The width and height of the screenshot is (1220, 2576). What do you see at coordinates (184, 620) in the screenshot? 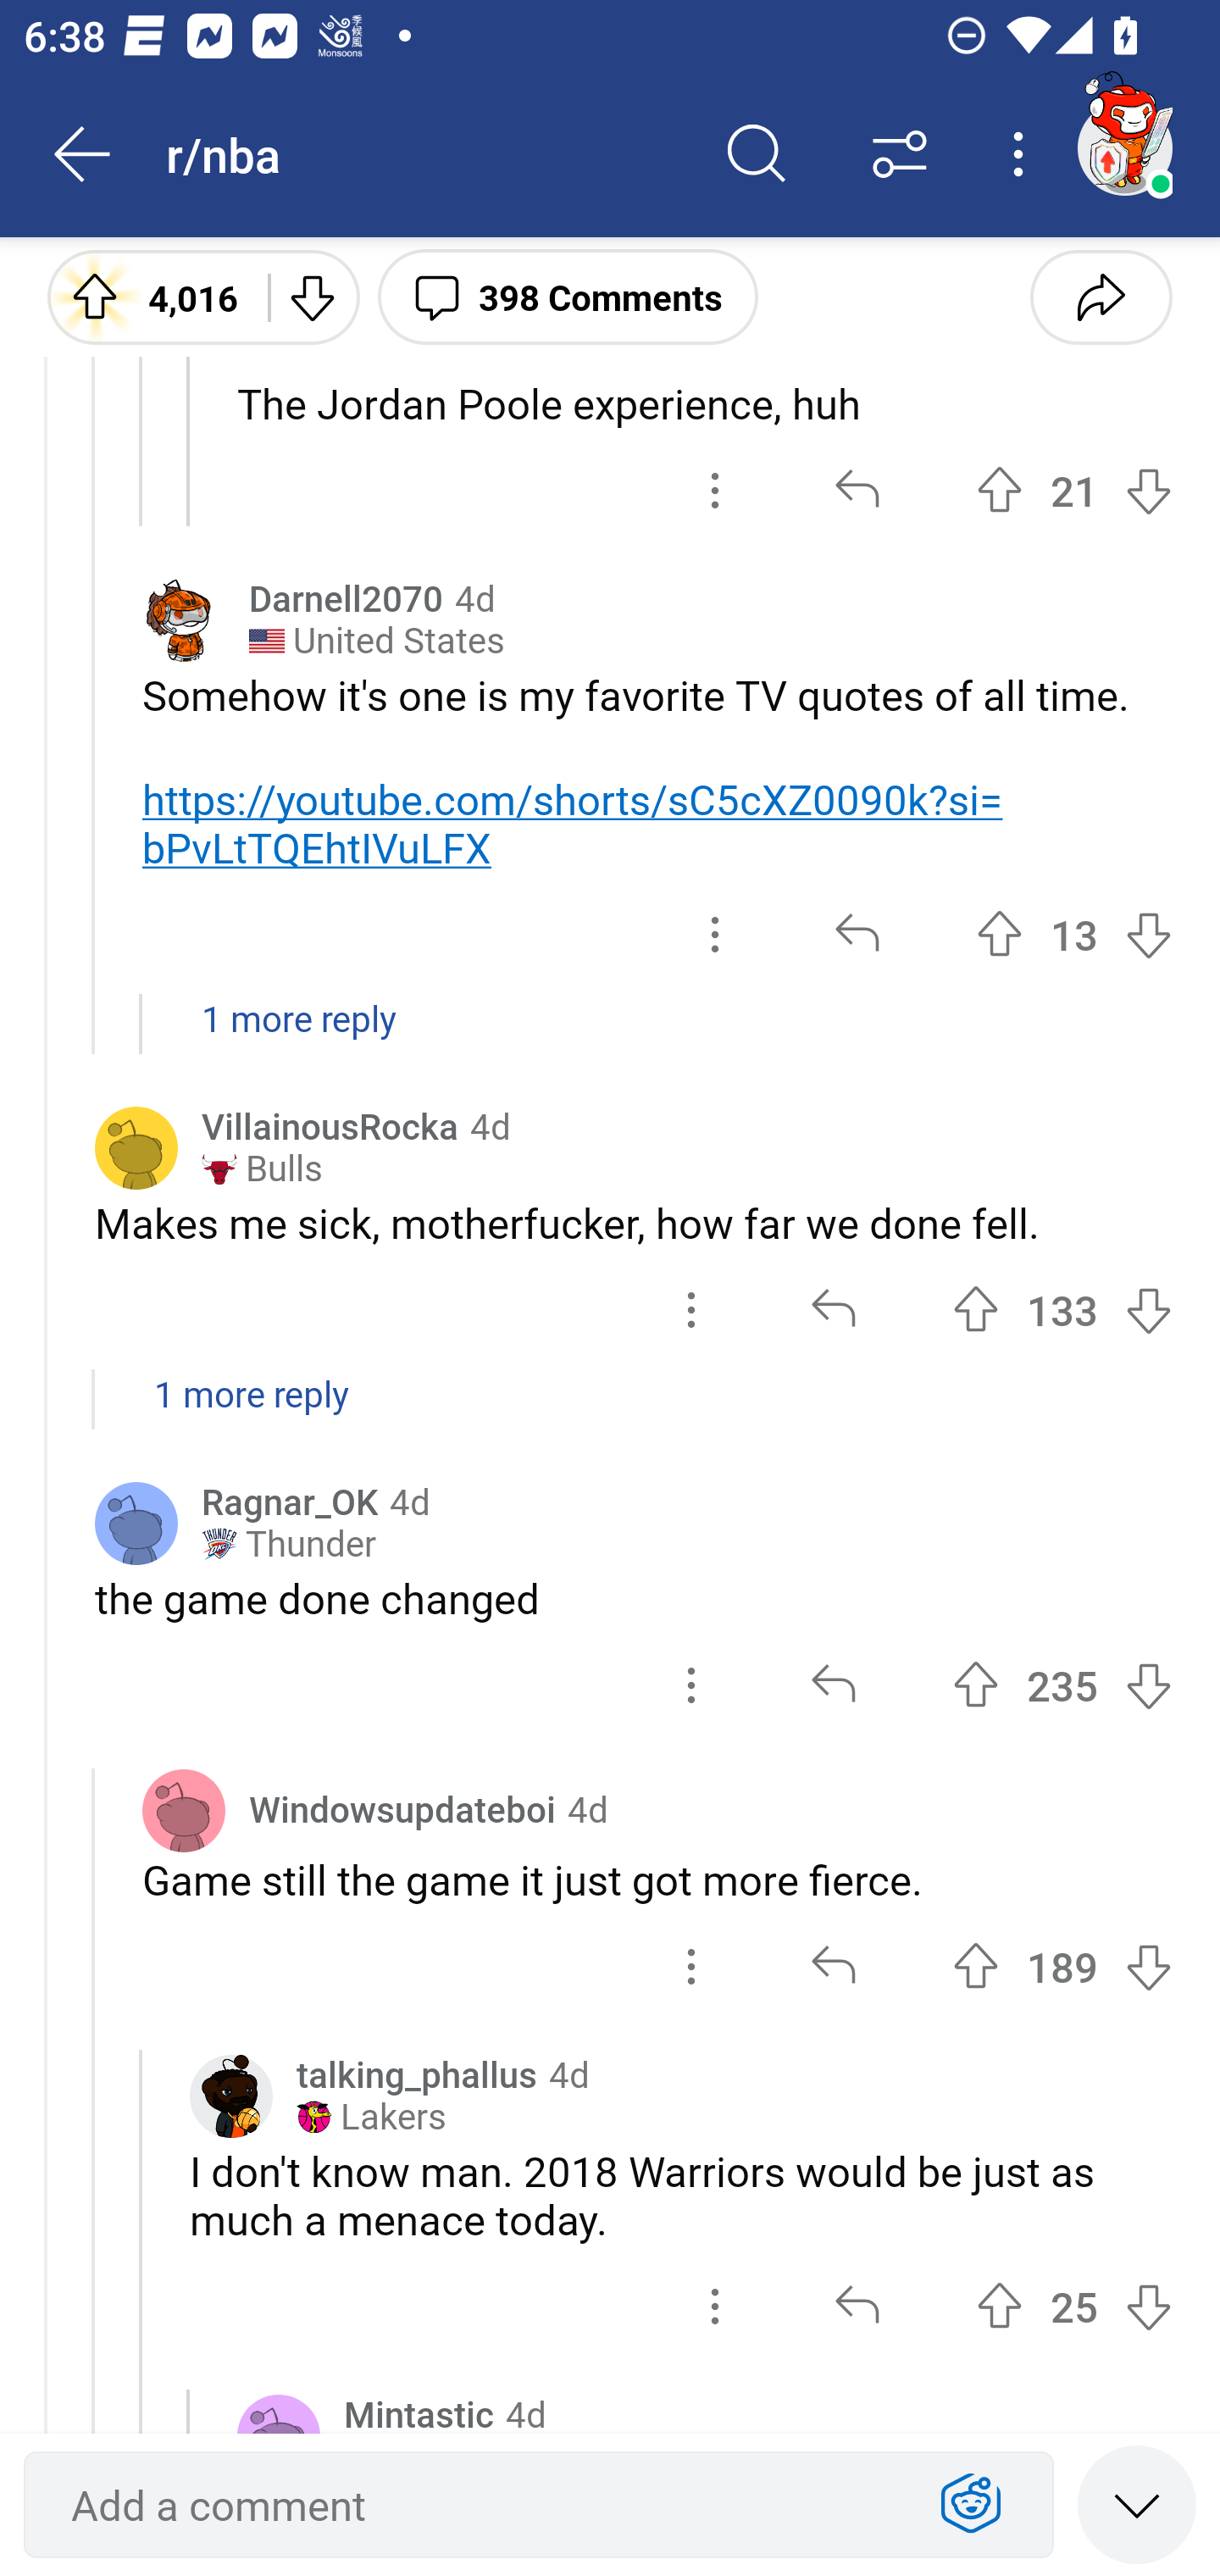
I see `Avatar` at bounding box center [184, 620].